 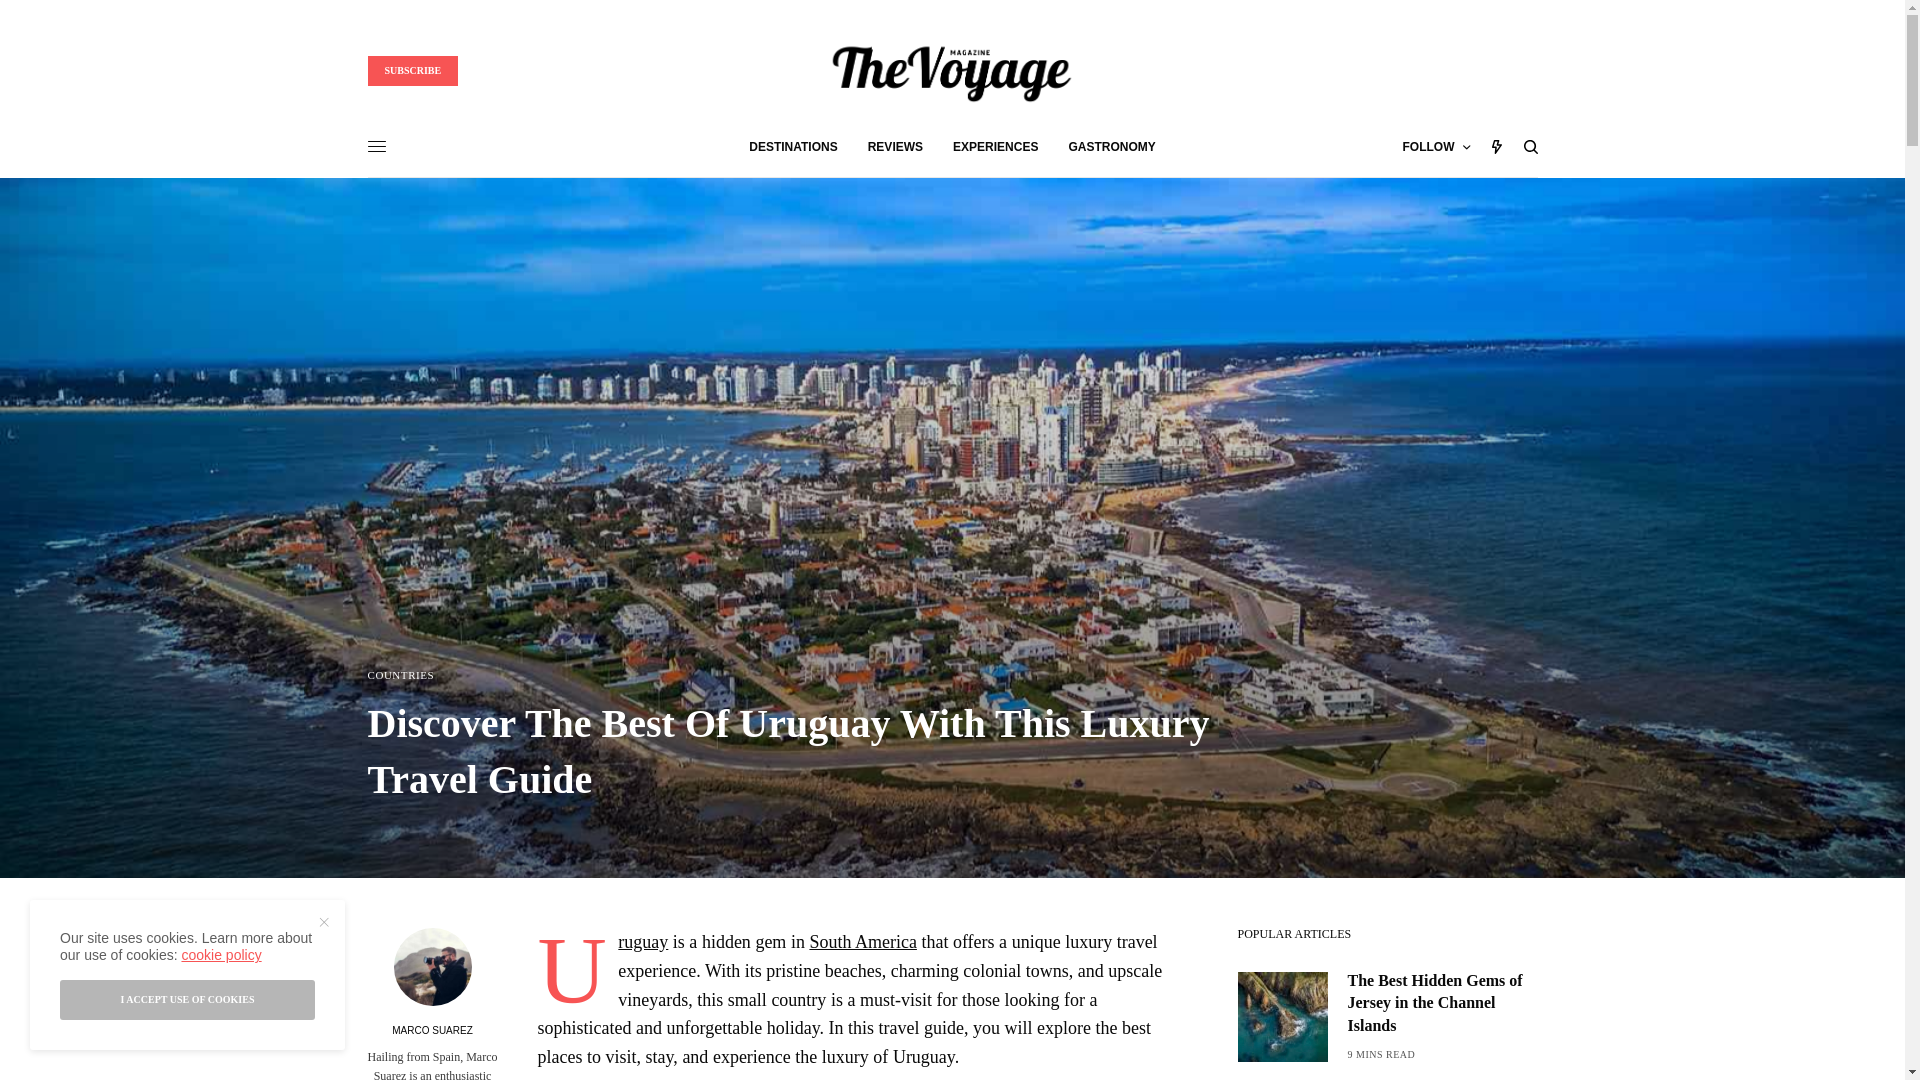 What do you see at coordinates (402, 675) in the screenshot?
I see `COUNTRIES` at bounding box center [402, 675].